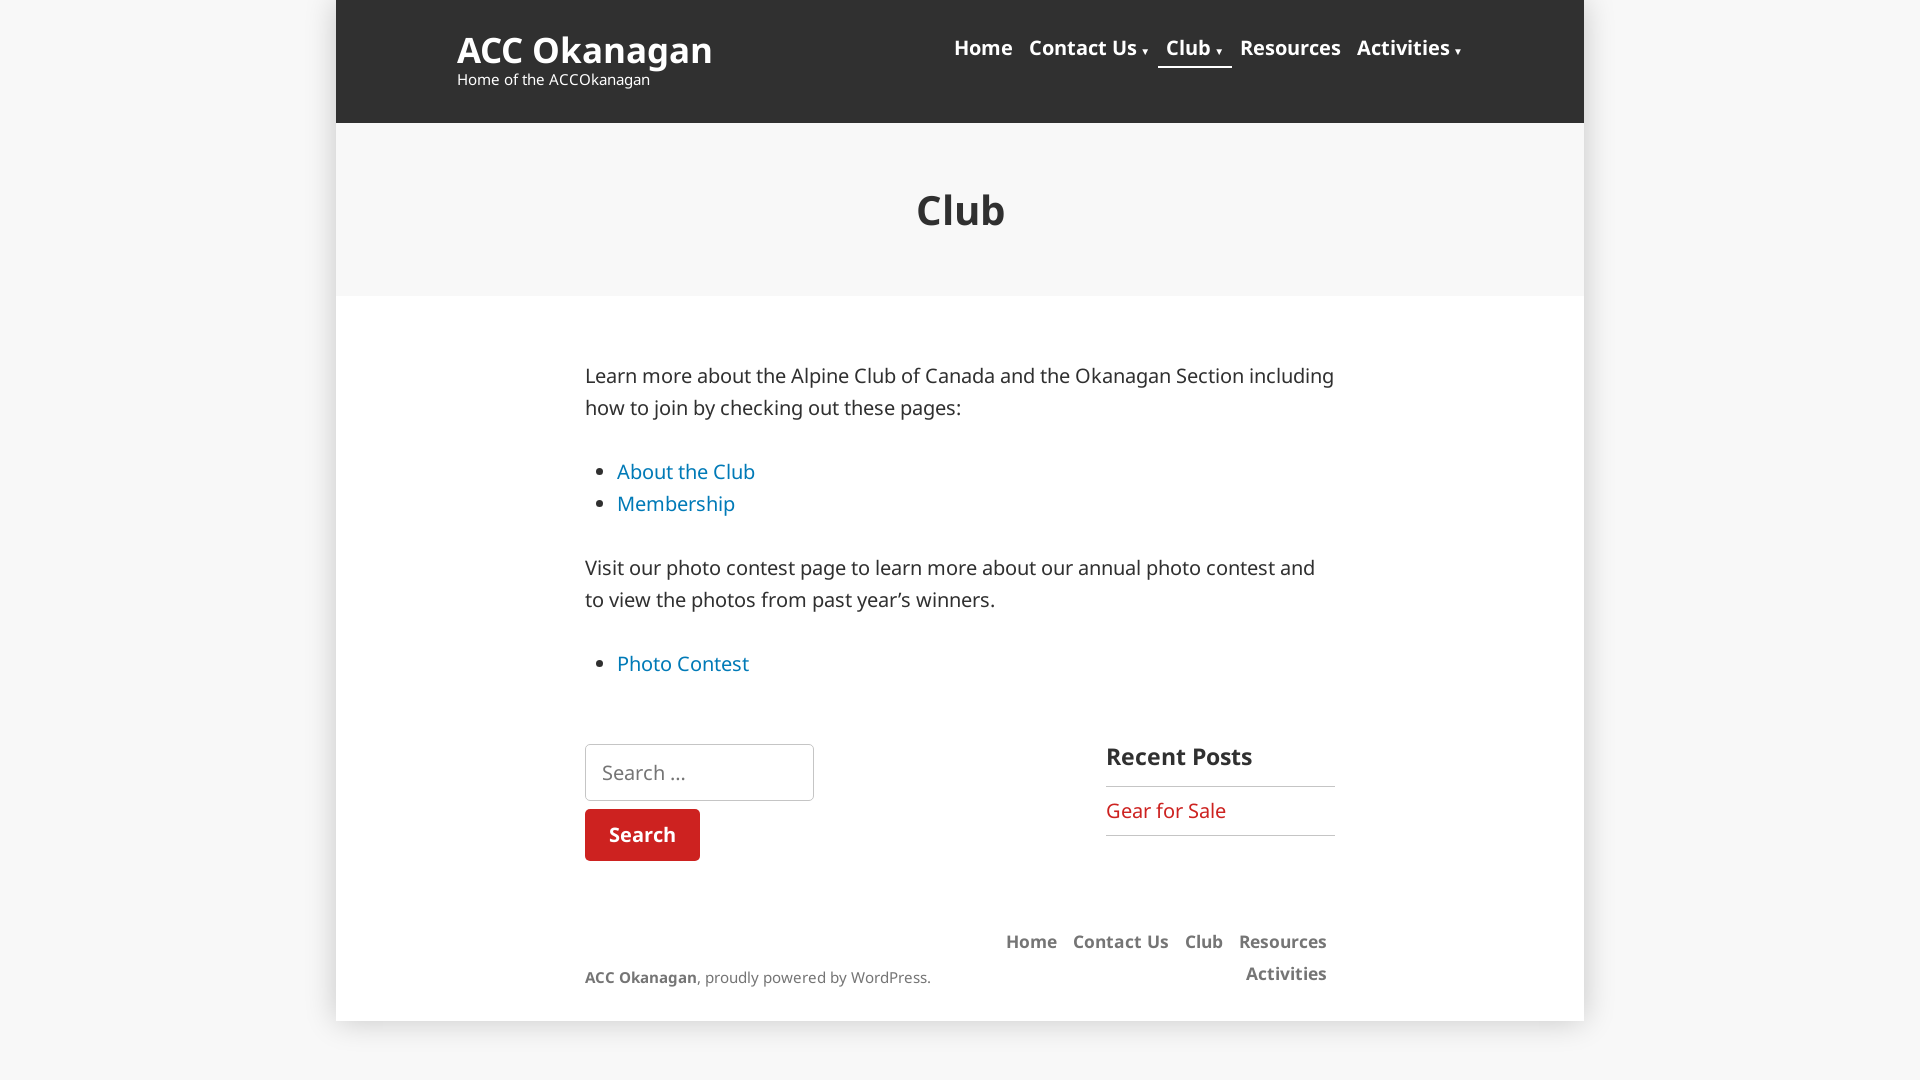 This screenshot has height=1080, width=1920. I want to click on ACC Okanagan, so click(641, 977).